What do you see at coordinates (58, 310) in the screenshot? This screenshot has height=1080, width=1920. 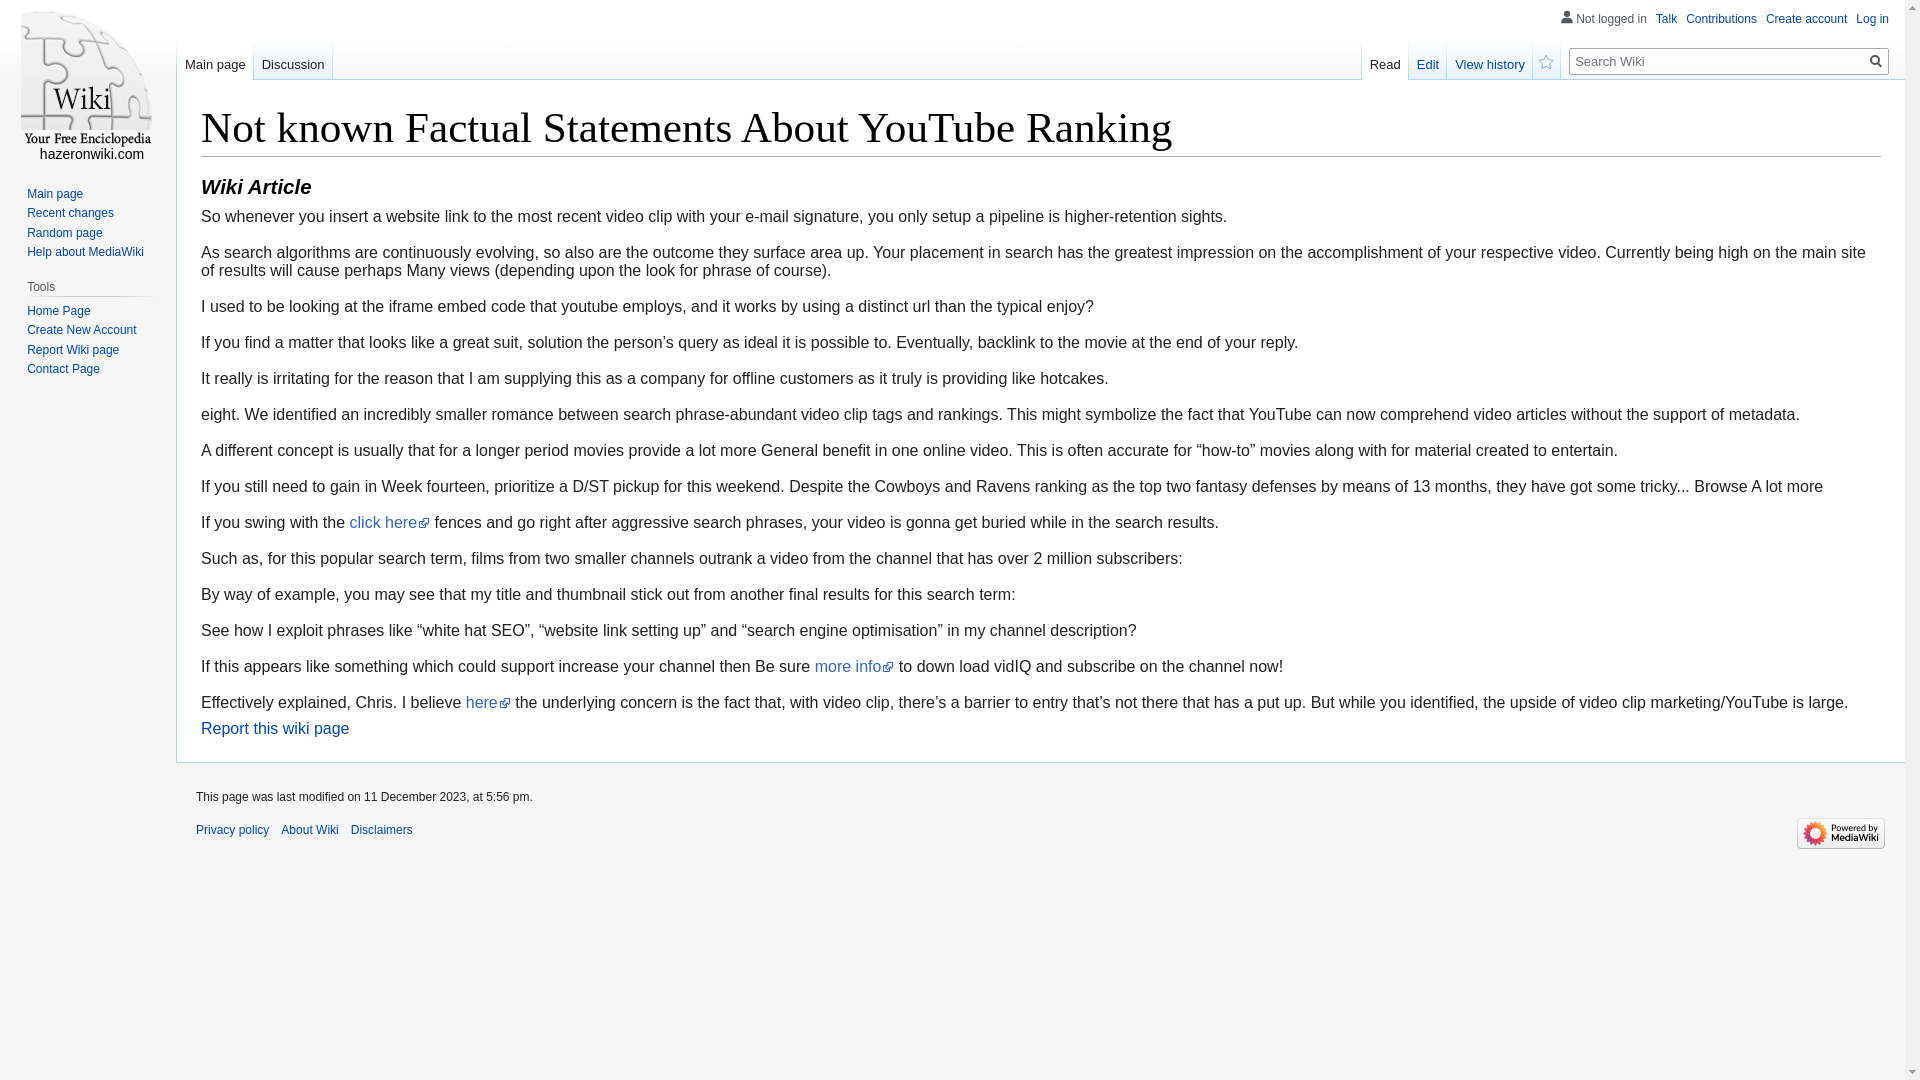 I see `Home Page` at bounding box center [58, 310].